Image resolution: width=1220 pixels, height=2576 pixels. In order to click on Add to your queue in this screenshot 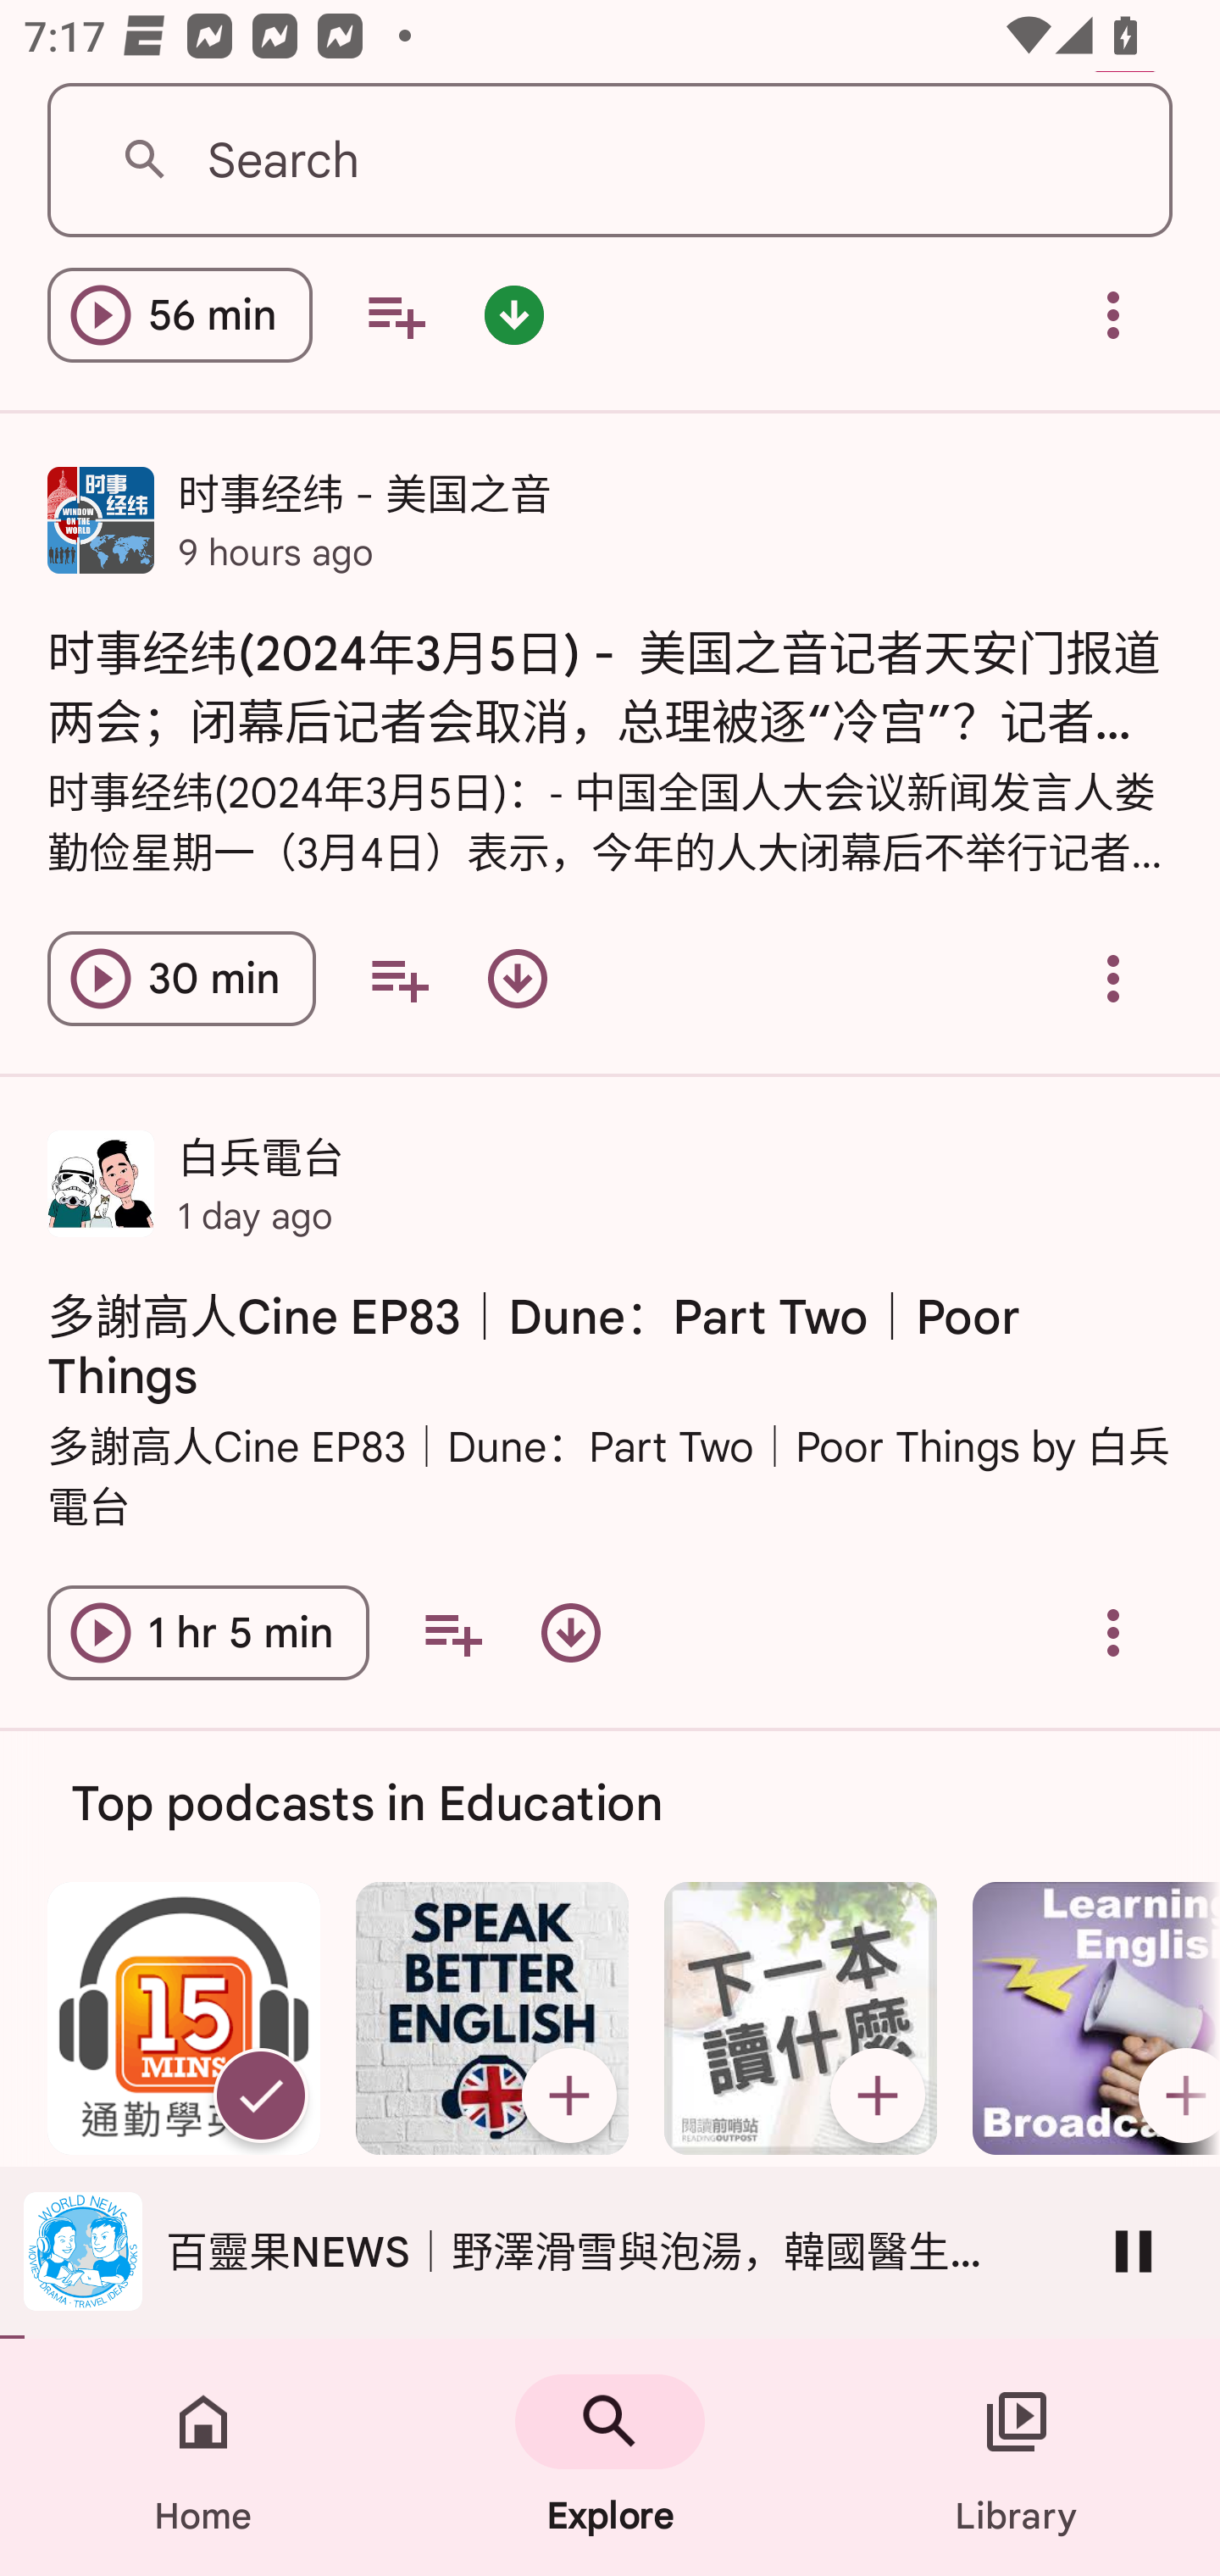, I will do `click(452, 1633)`.